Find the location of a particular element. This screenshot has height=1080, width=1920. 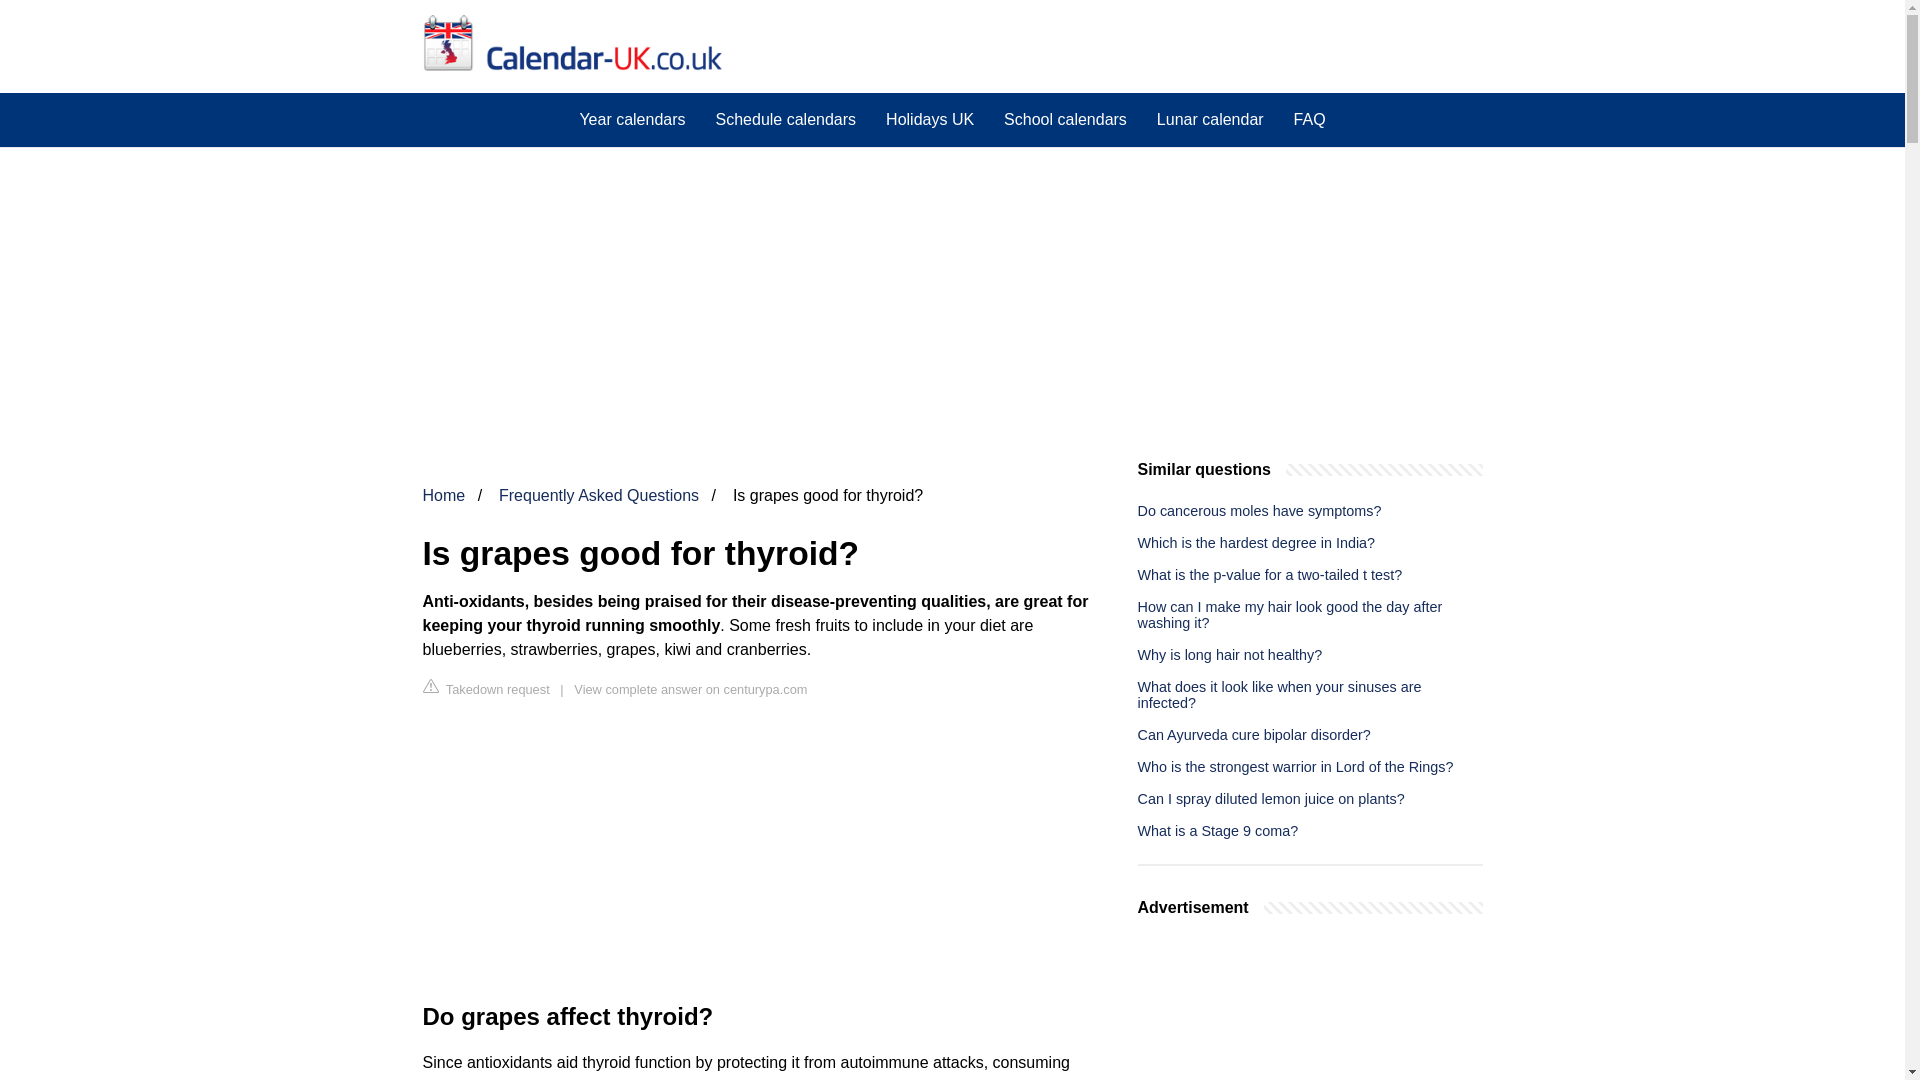

Schedule calendars is located at coordinates (786, 119).